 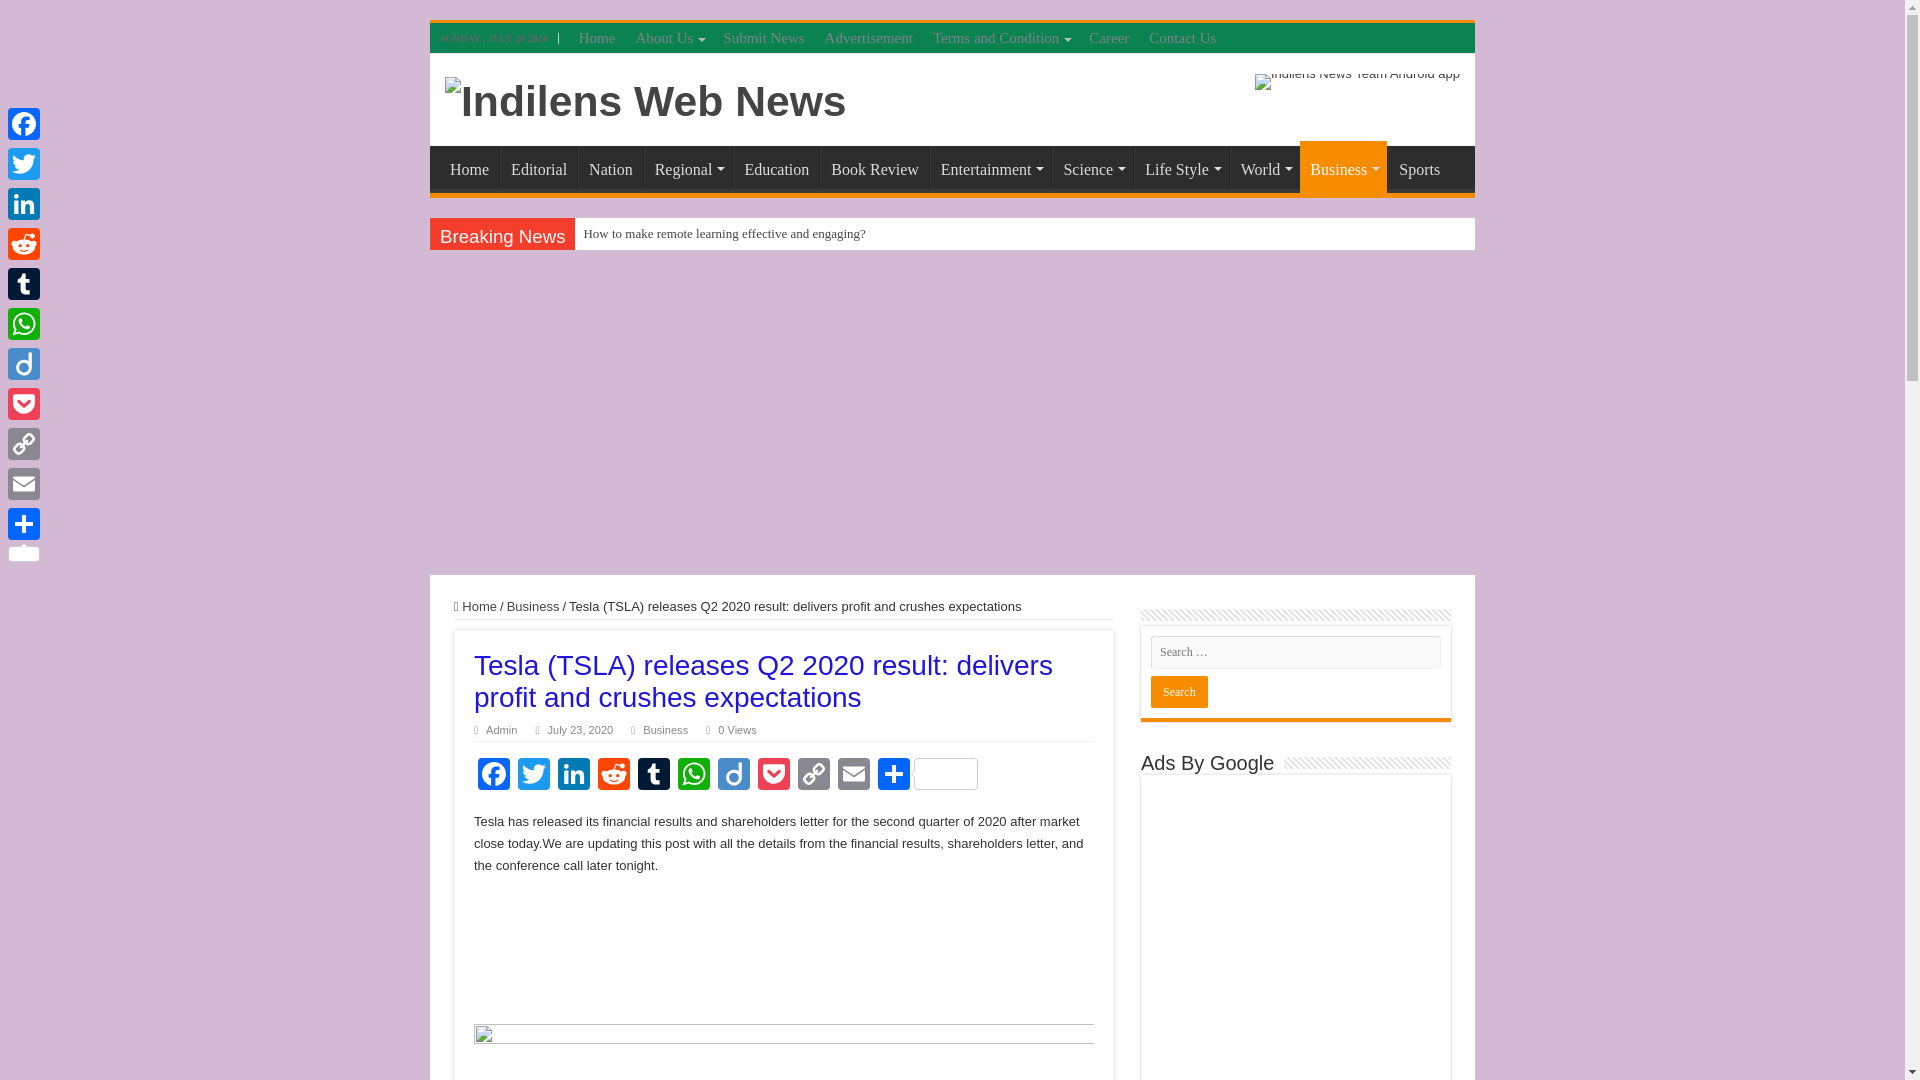 What do you see at coordinates (646, 98) in the screenshot?
I see `Indilens Web News` at bounding box center [646, 98].